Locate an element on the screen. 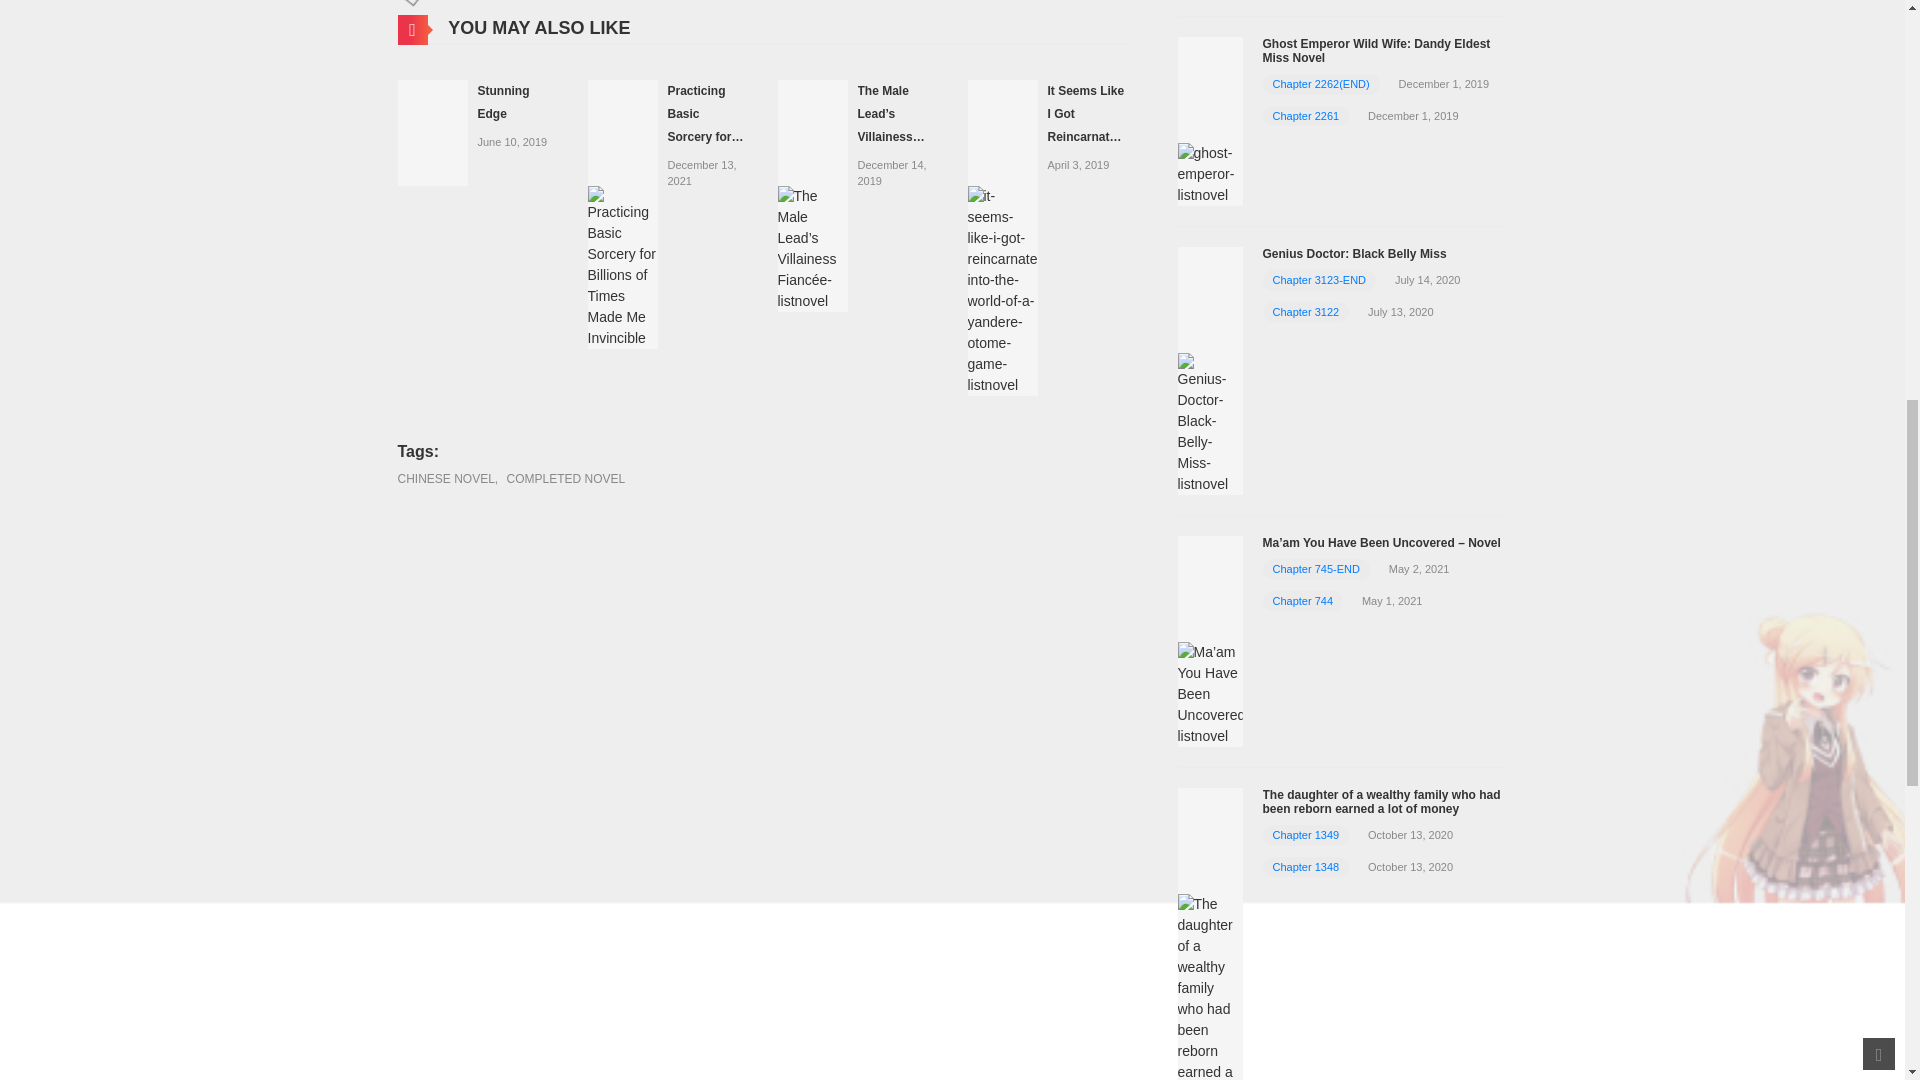 Image resolution: width=1920 pixels, height=1080 pixels. Ghost Emperor Wild Wife: Dandy Eldest Miss Novel is located at coordinates (1375, 50).